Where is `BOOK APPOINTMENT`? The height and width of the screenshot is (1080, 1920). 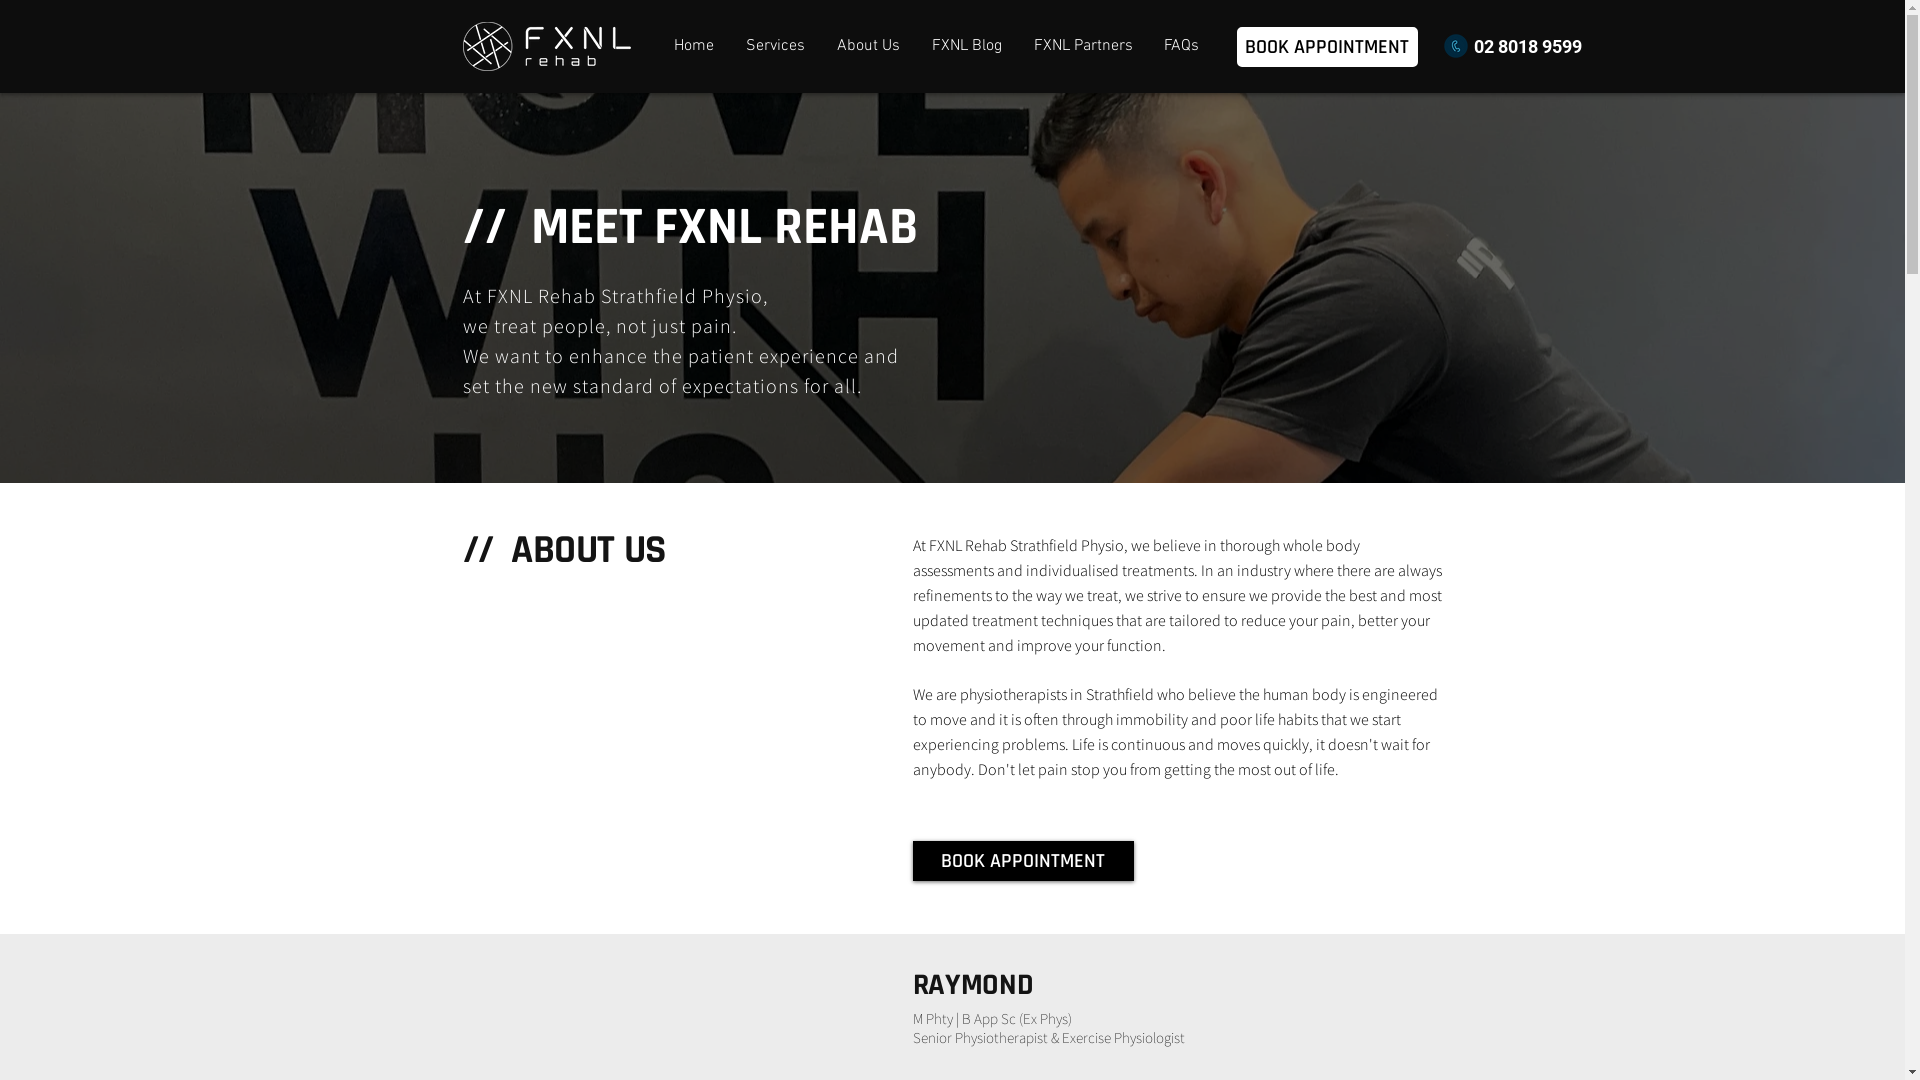 BOOK APPOINTMENT is located at coordinates (1326, 47).